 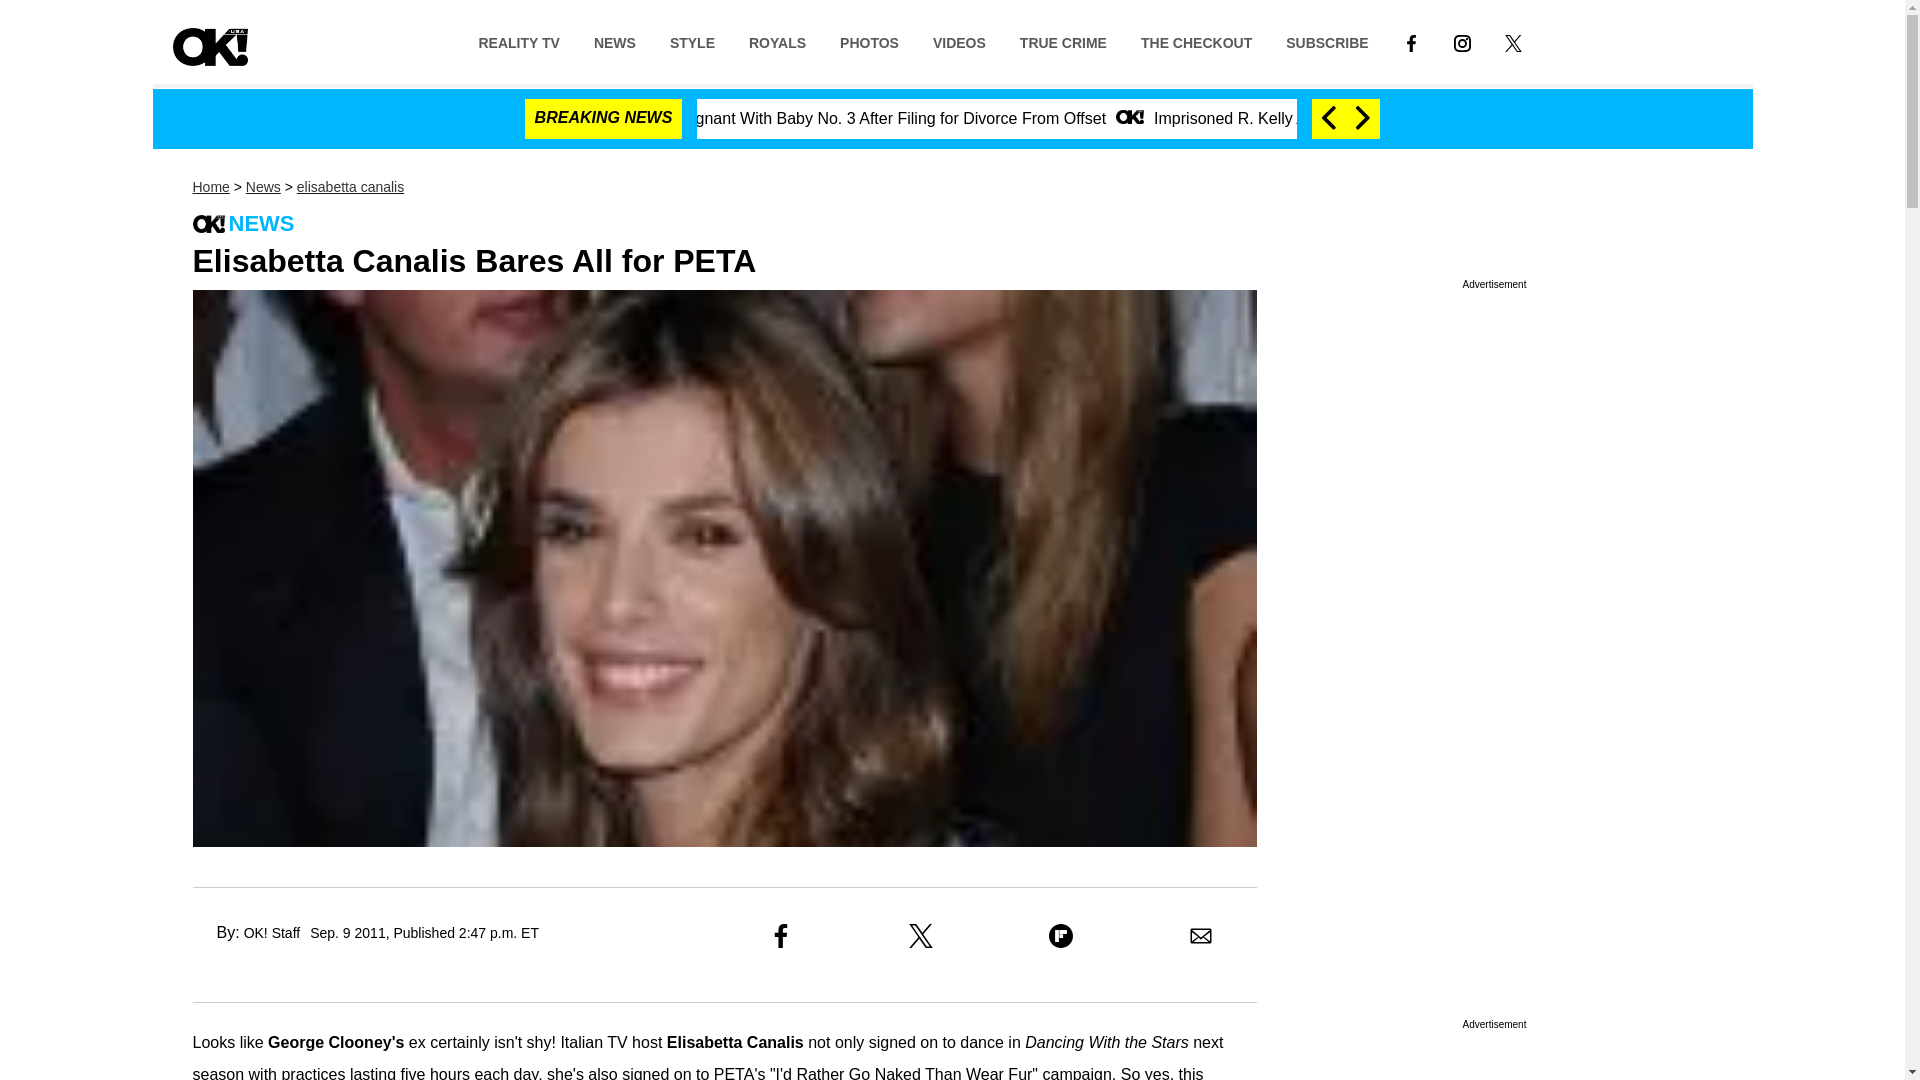 I want to click on OK! Staff, so click(x=272, y=932).